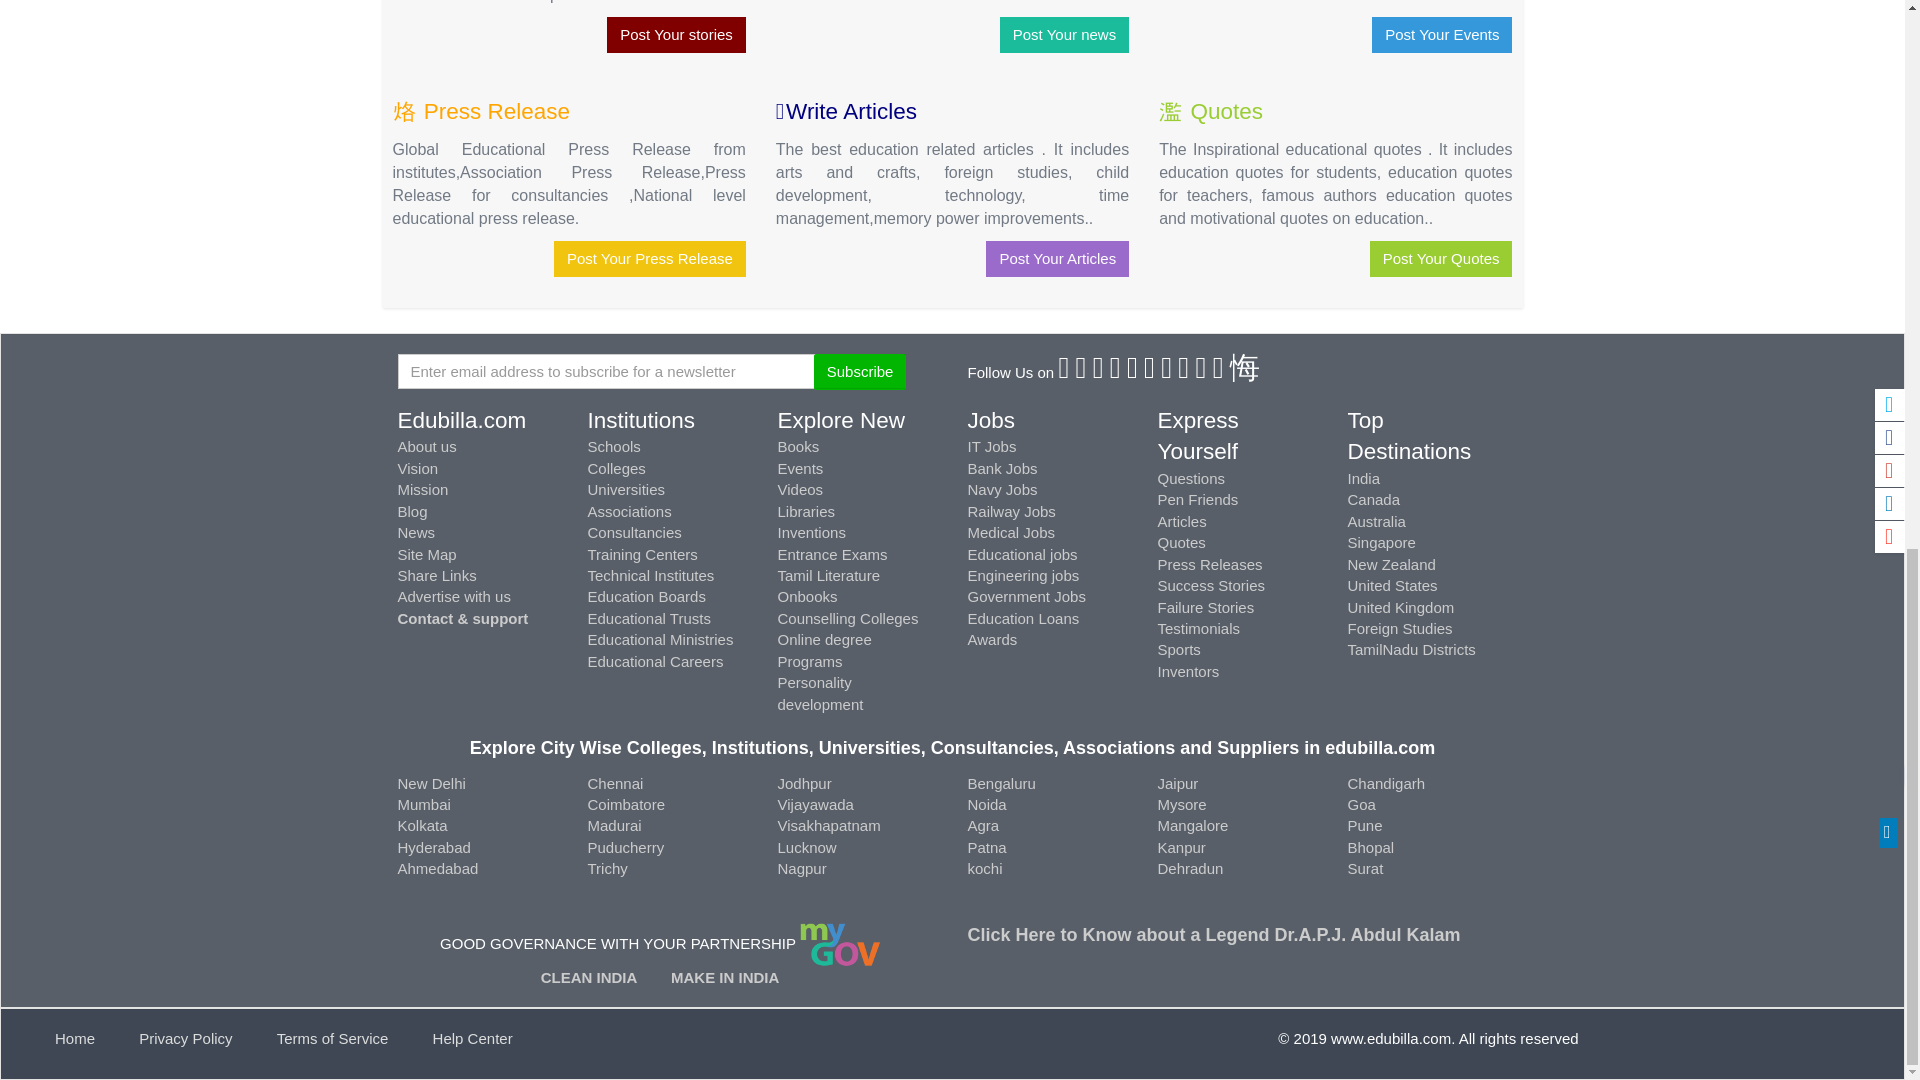 Image resolution: width=1920 pixels, height=1080 pixels. I want to click on Slideshare, so click(1220, 372).